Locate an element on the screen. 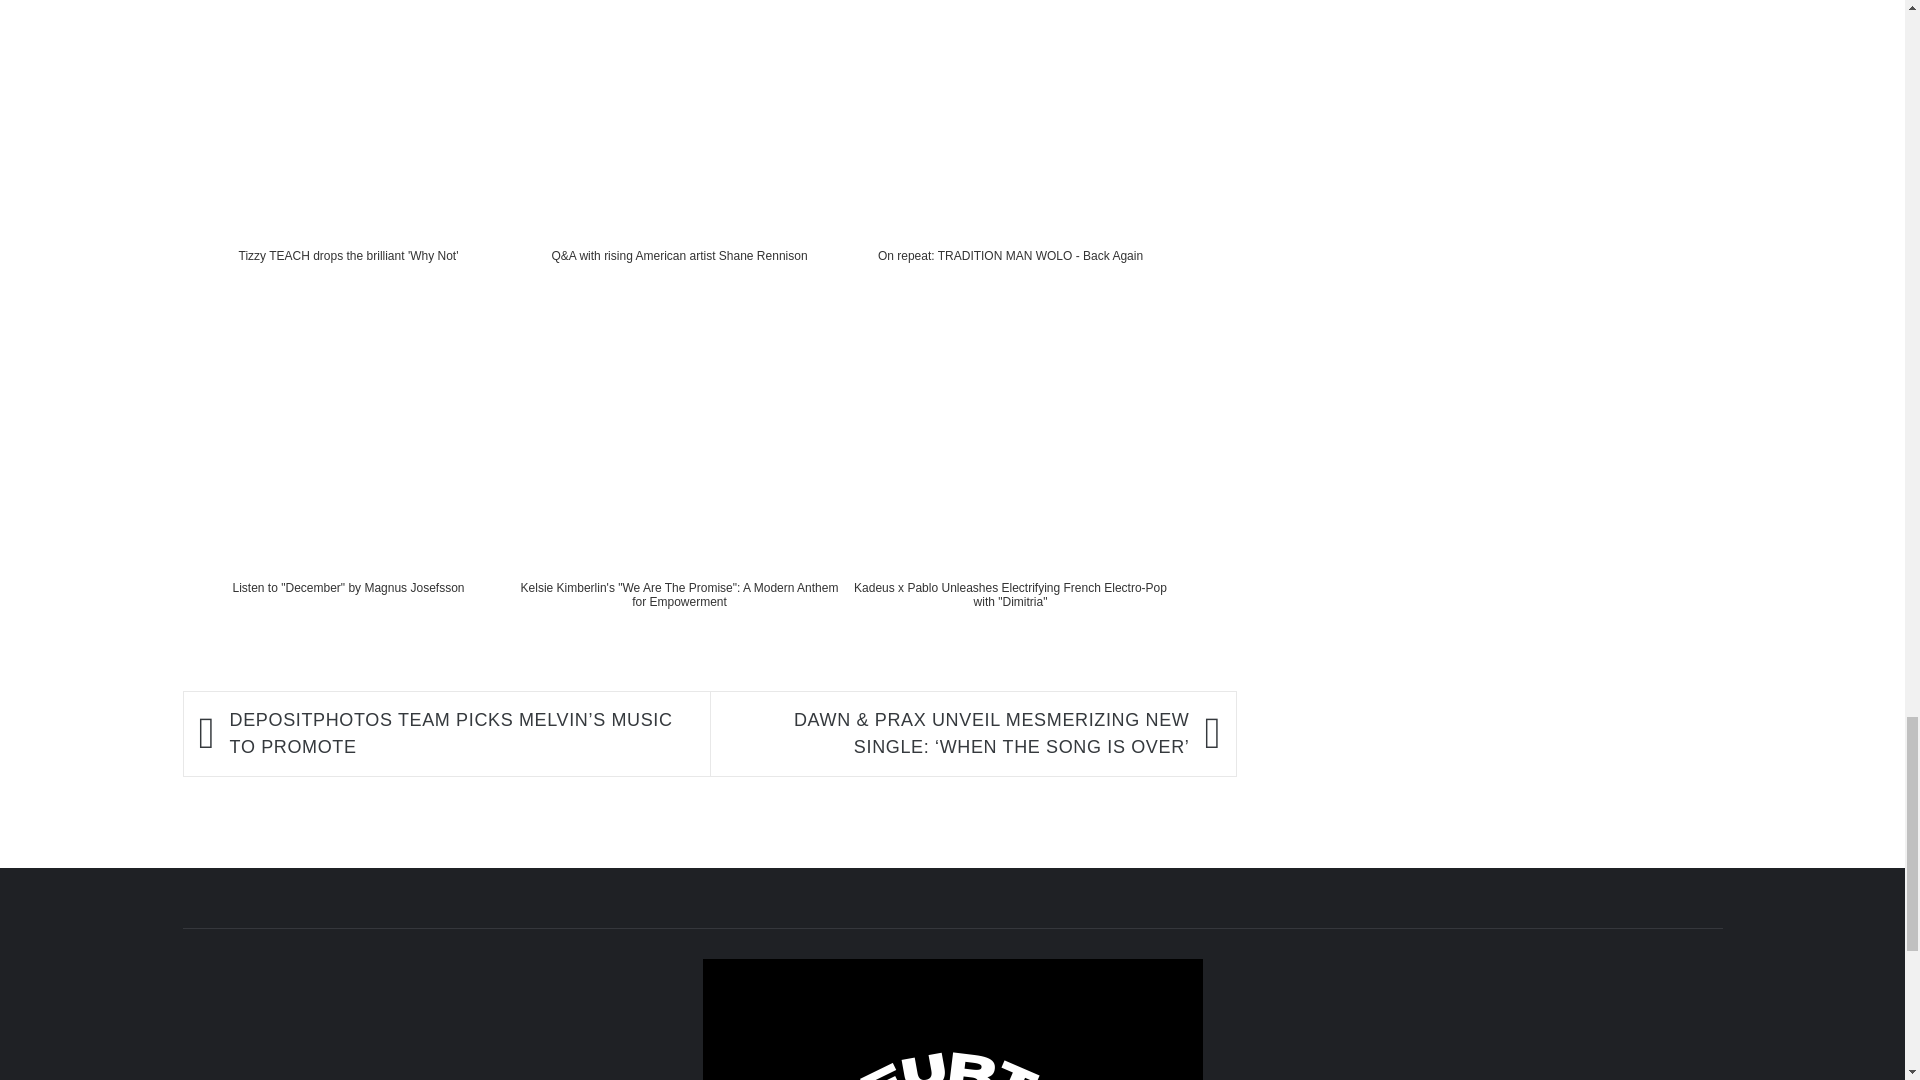  On repeat: TRADITION MAN WOLO - Back Again is located at coordinates (1010, 164).